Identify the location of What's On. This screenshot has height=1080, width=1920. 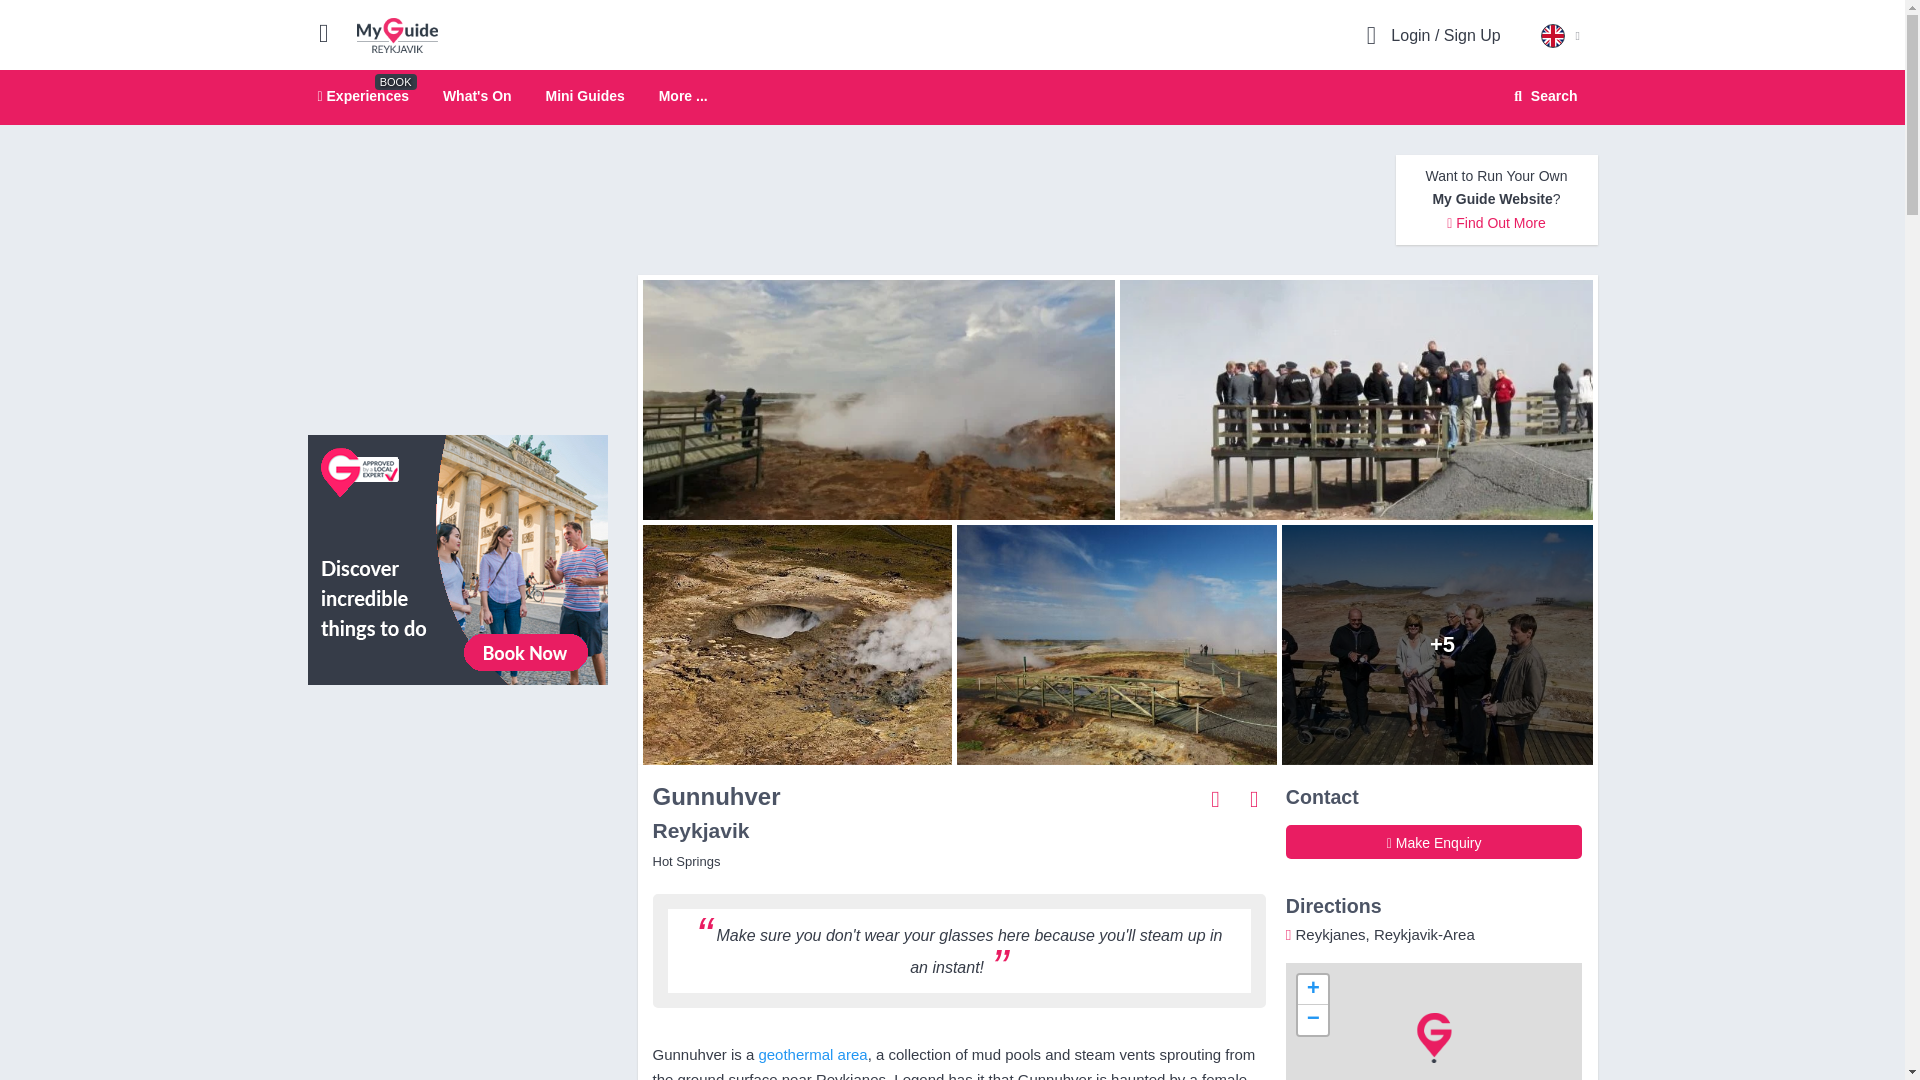
(478, 95).